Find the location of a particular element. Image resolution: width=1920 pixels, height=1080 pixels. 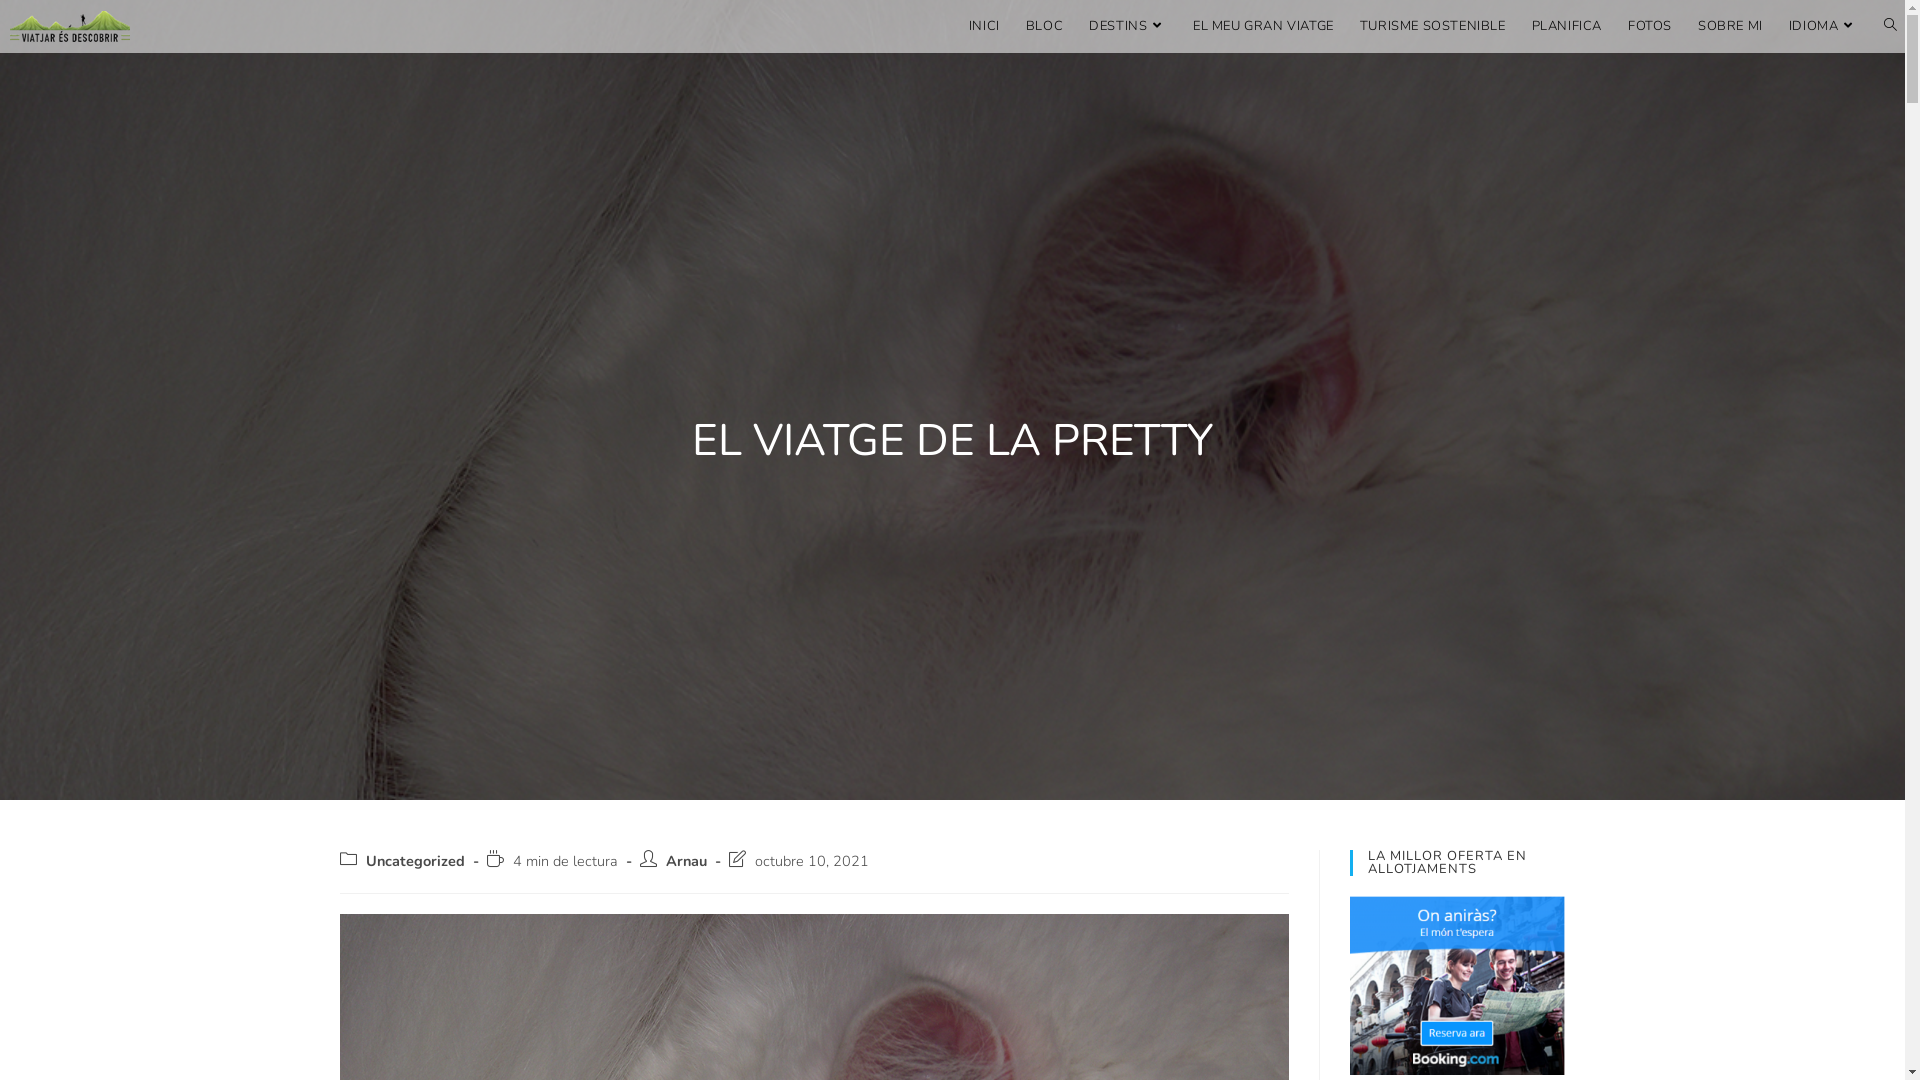

SOBRE MI is located at coordinates (1730, 26).